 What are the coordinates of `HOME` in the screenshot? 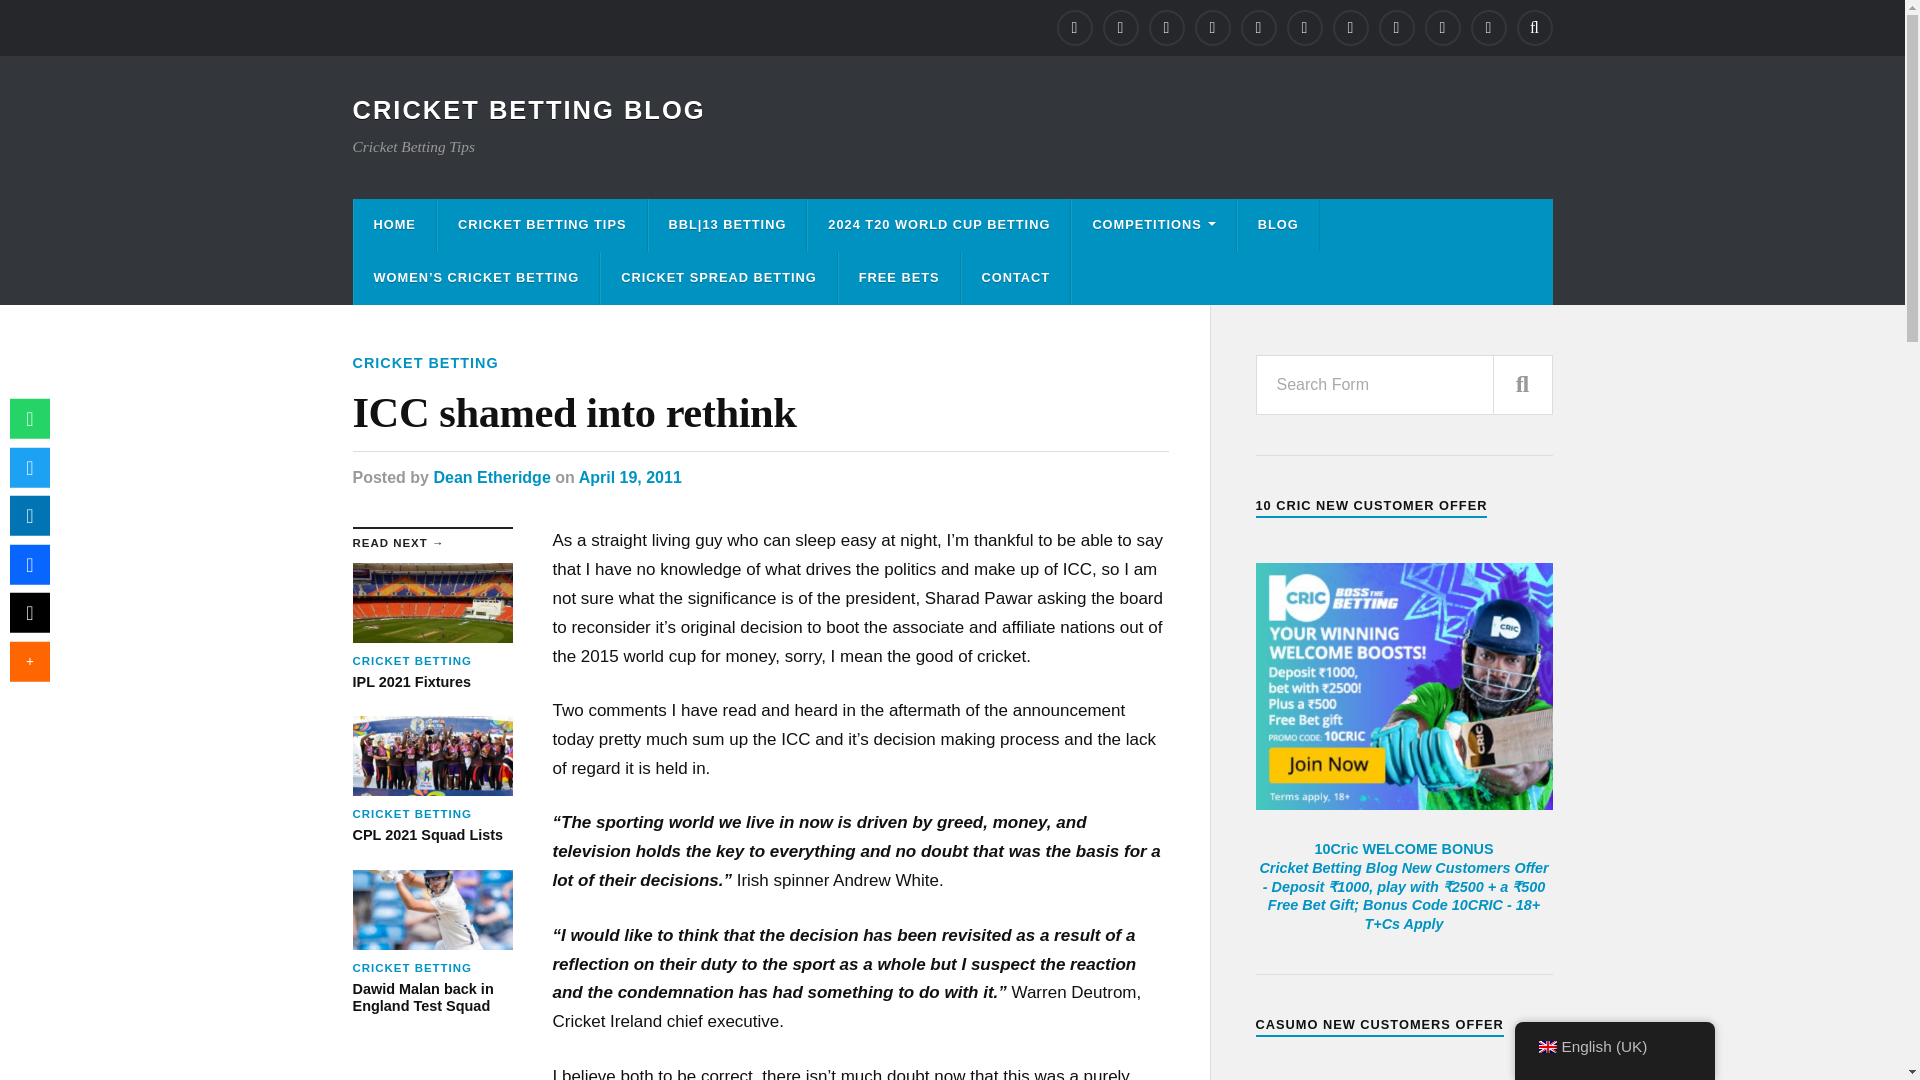 It's located at (394, 224).